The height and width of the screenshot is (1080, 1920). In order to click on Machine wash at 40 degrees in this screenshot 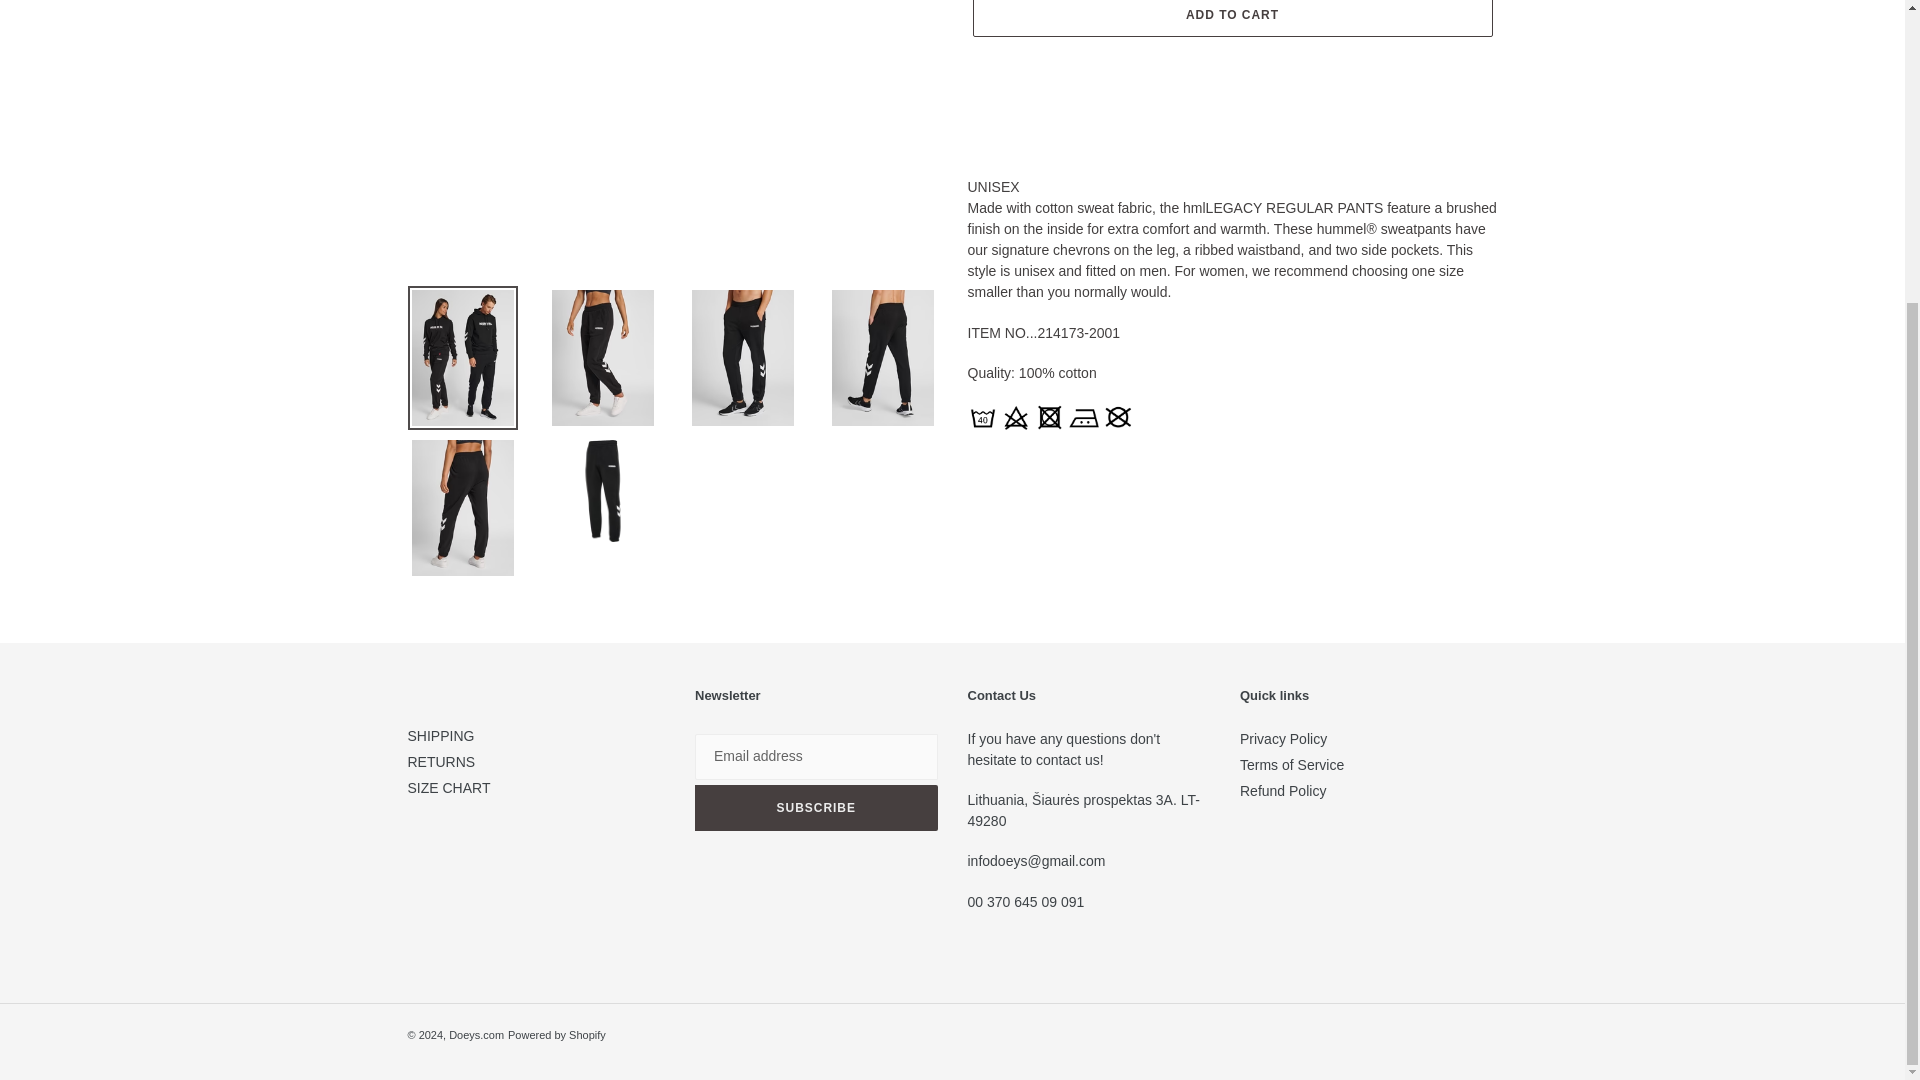, I will do `click(982, 416)`.